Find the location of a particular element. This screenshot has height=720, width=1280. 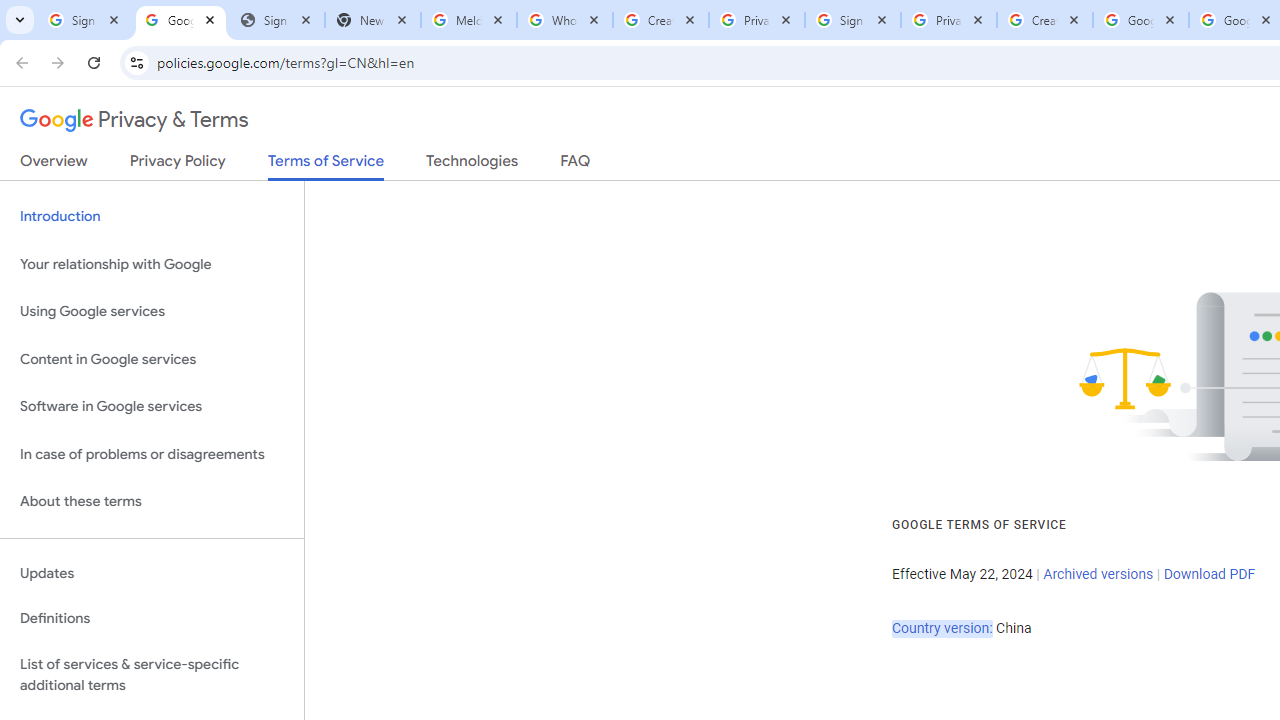

Sign in - Google Accounts is located at coordinates (853, 20).